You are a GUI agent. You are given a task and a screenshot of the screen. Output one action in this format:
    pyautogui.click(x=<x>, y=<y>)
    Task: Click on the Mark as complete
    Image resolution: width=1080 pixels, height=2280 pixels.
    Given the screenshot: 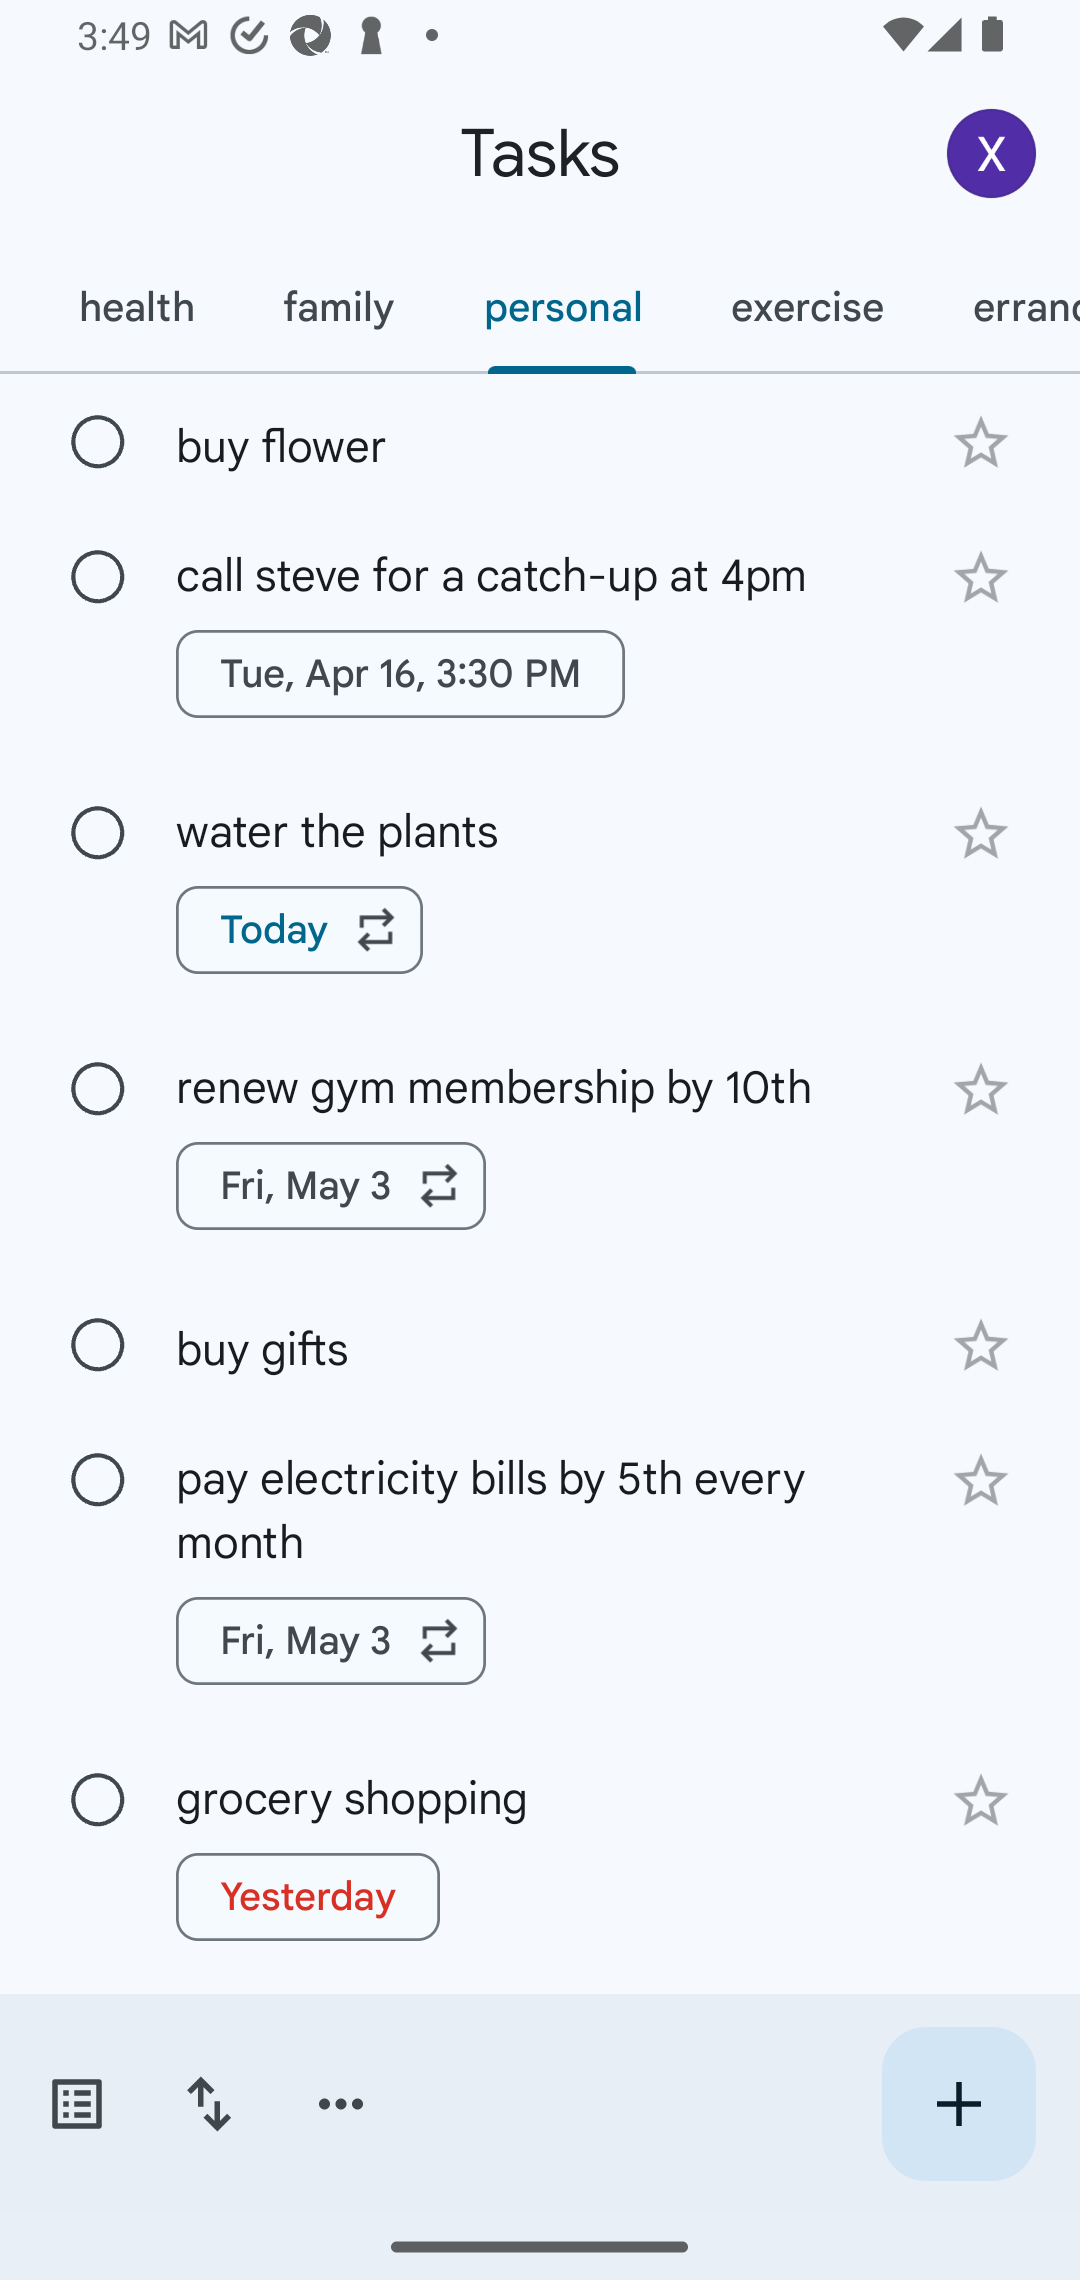 What is the action you would take?
    pyautogui.click(x=98, y=1346)
    